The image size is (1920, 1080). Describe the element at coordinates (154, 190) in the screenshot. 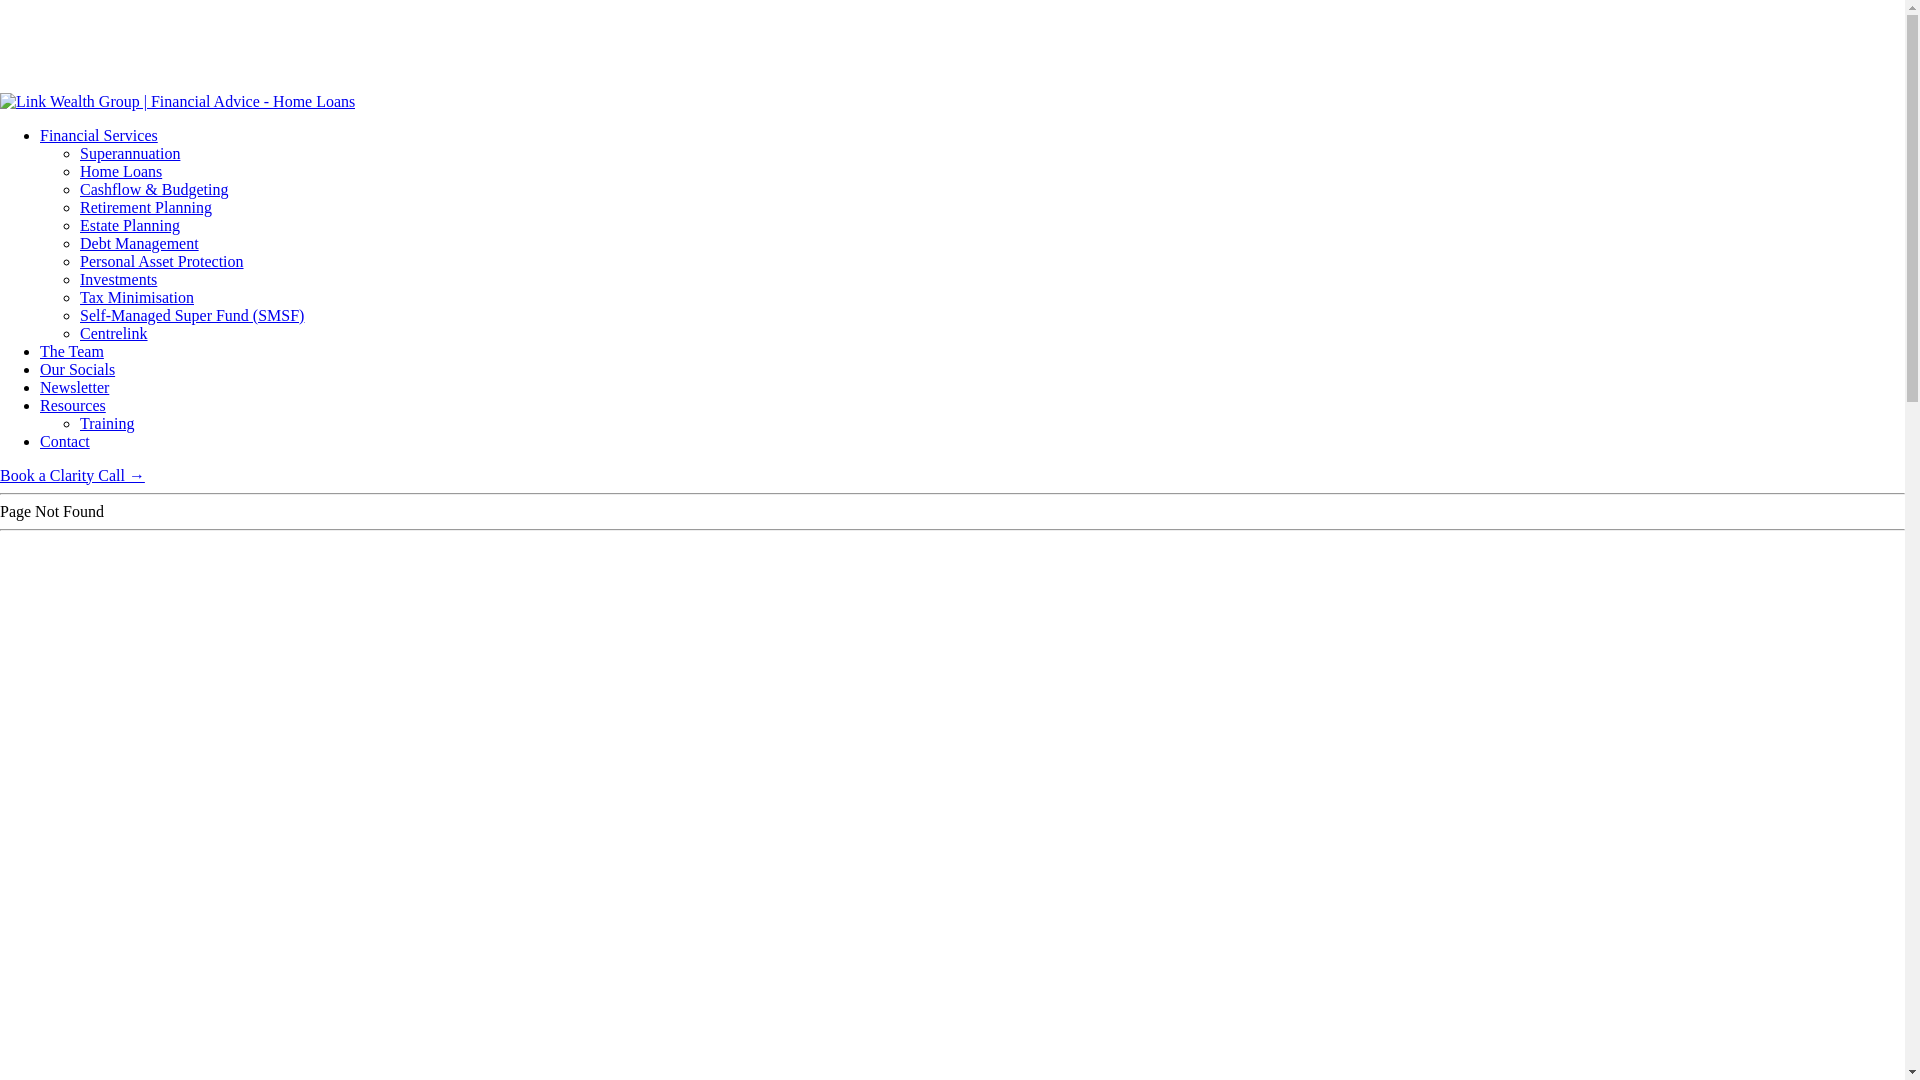

I see `Cashflow & Budgeting` at that location.